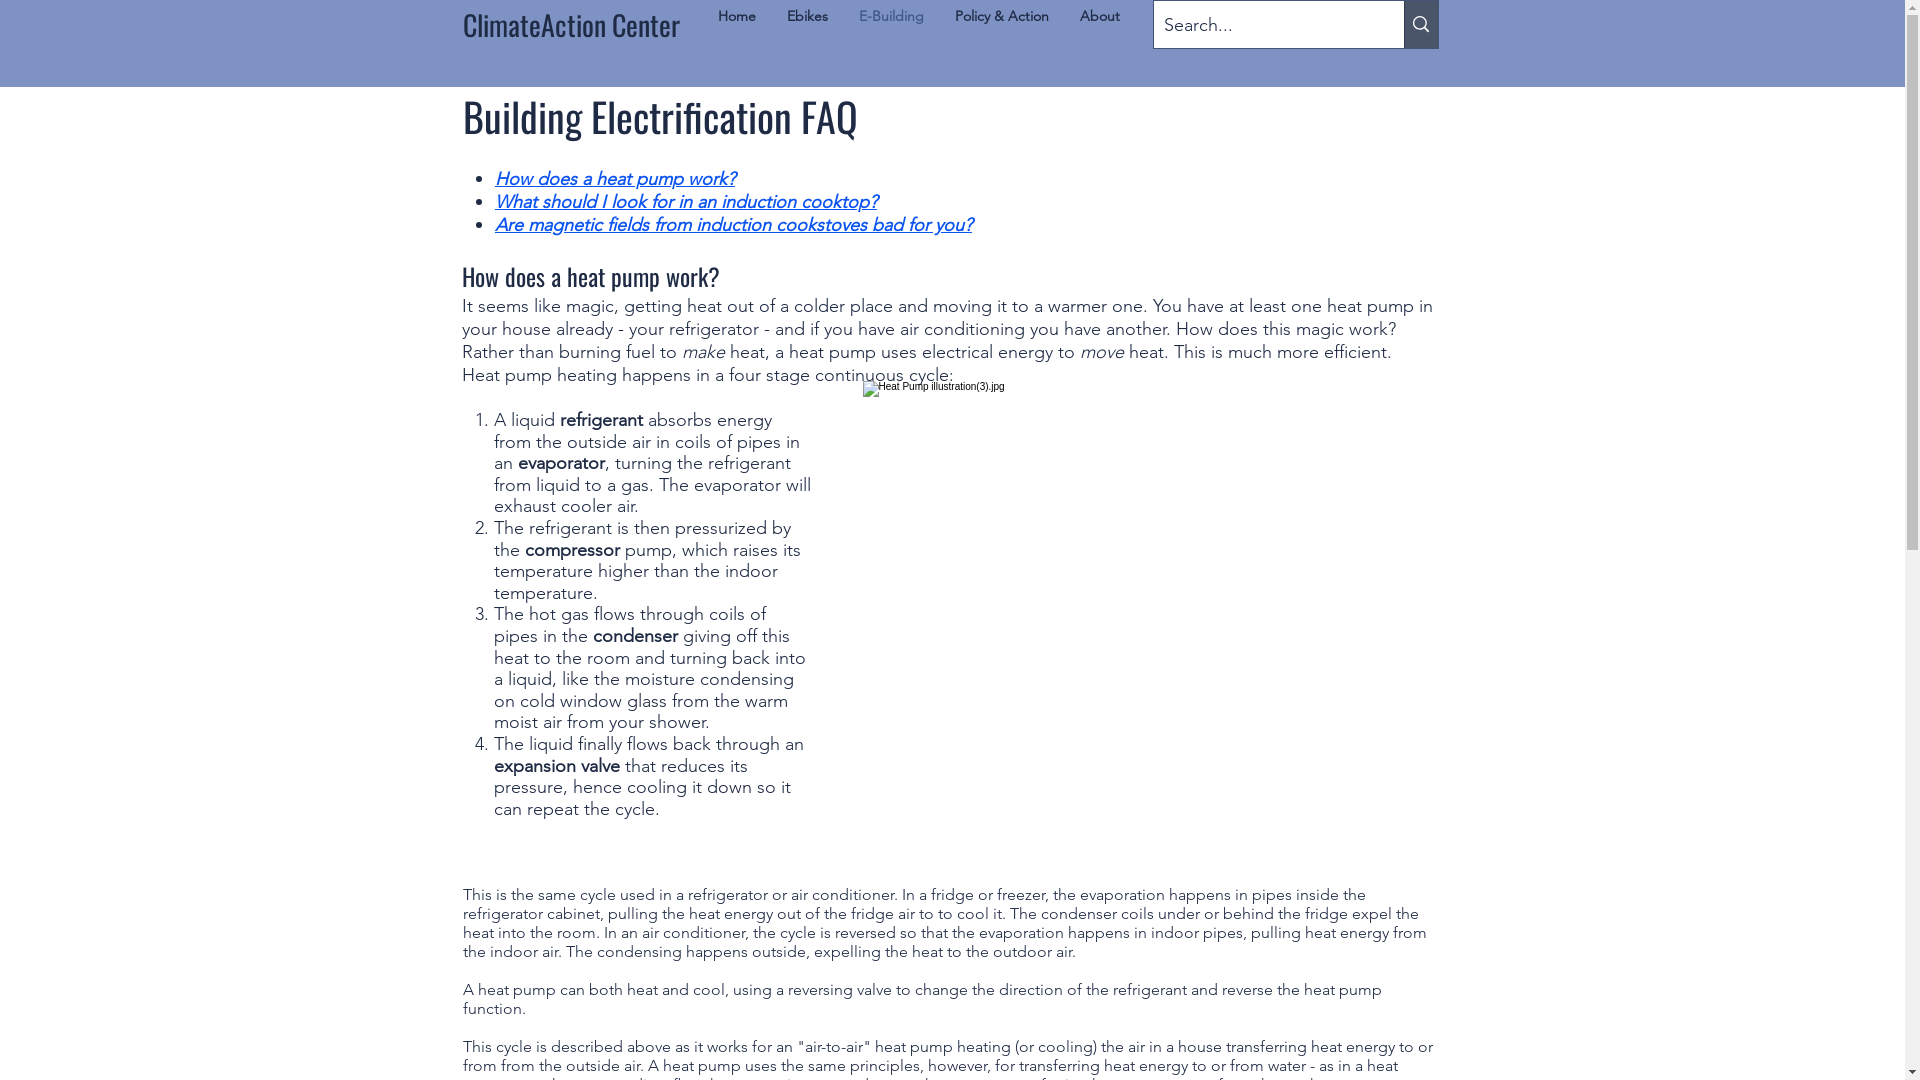 This screenshot has height=1080, width=1920. What do you see at coordinates (570, 24) in the screenshot?
I see `ClimateAction Center` at bounding box center [570, 24].